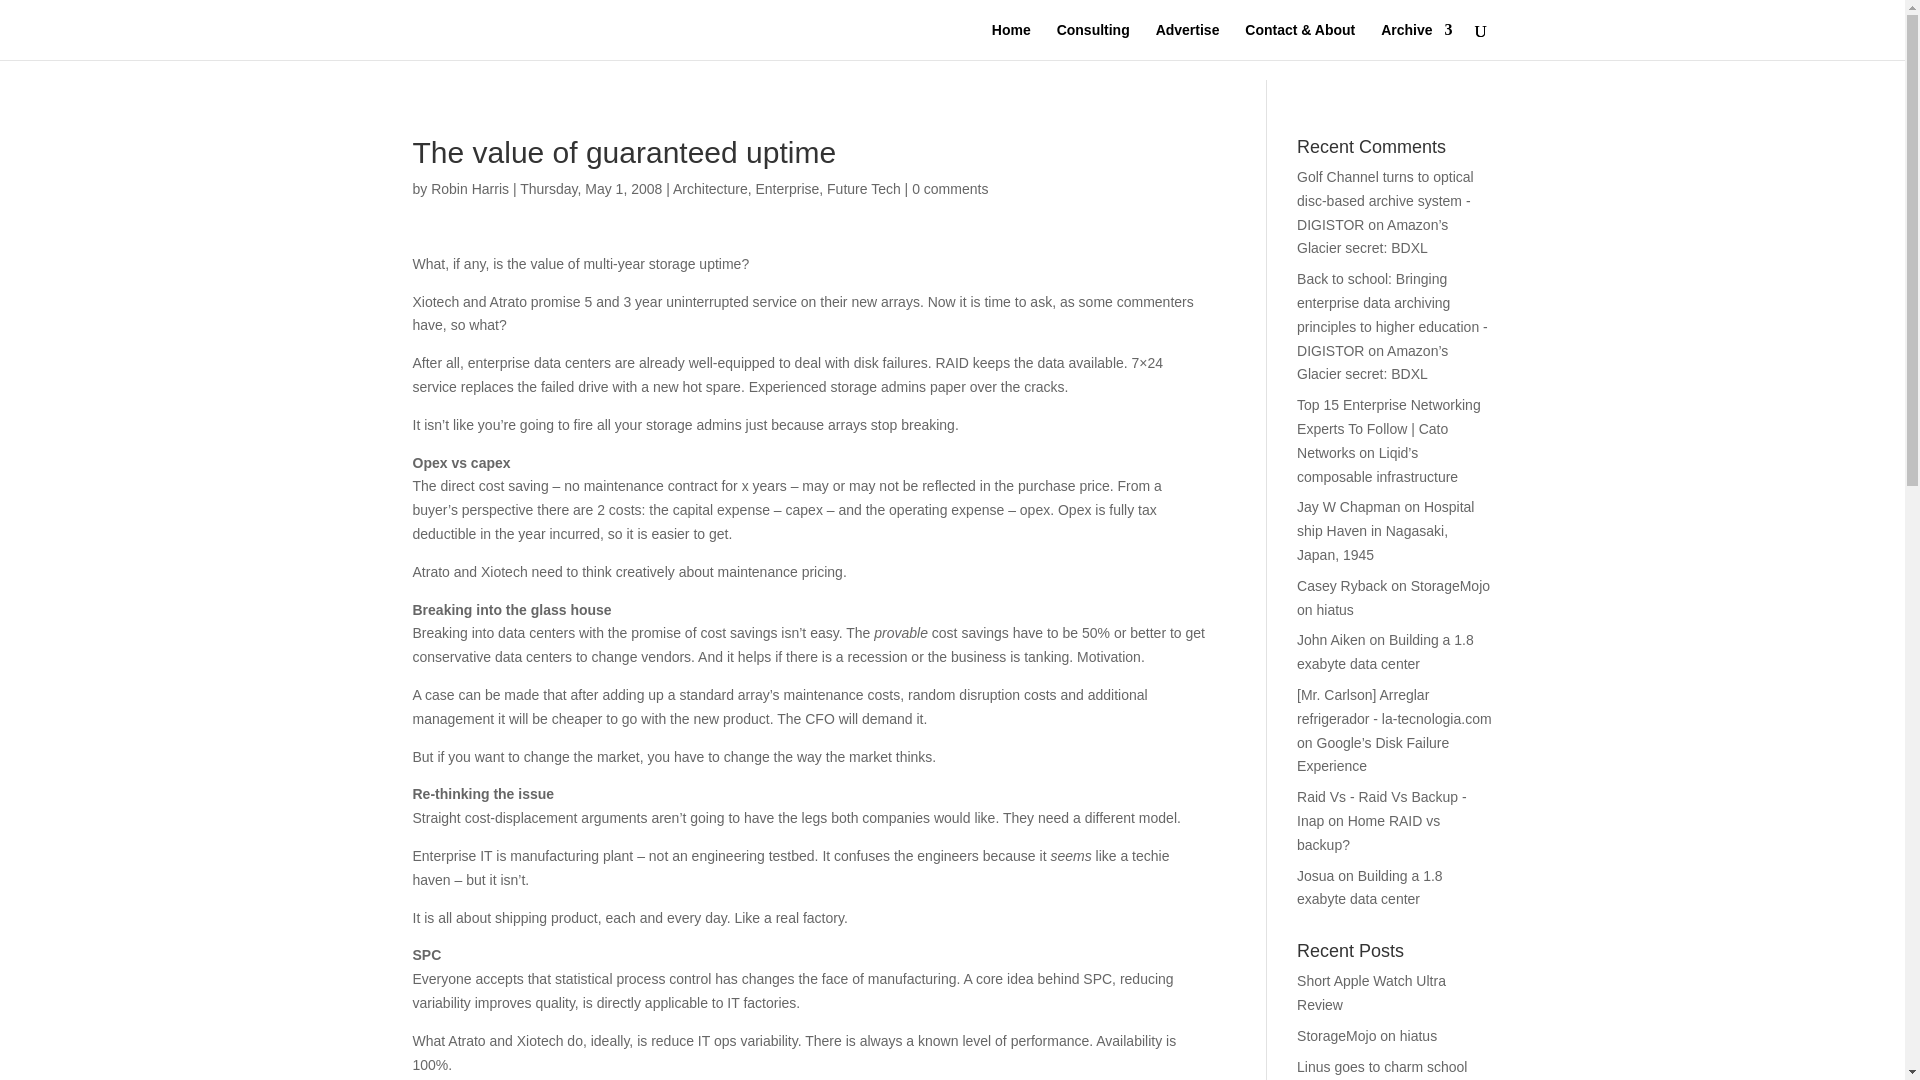 The height and width of the screenshot is (1080, 1920). I want to click on John Aiken, so click(1331, 640).